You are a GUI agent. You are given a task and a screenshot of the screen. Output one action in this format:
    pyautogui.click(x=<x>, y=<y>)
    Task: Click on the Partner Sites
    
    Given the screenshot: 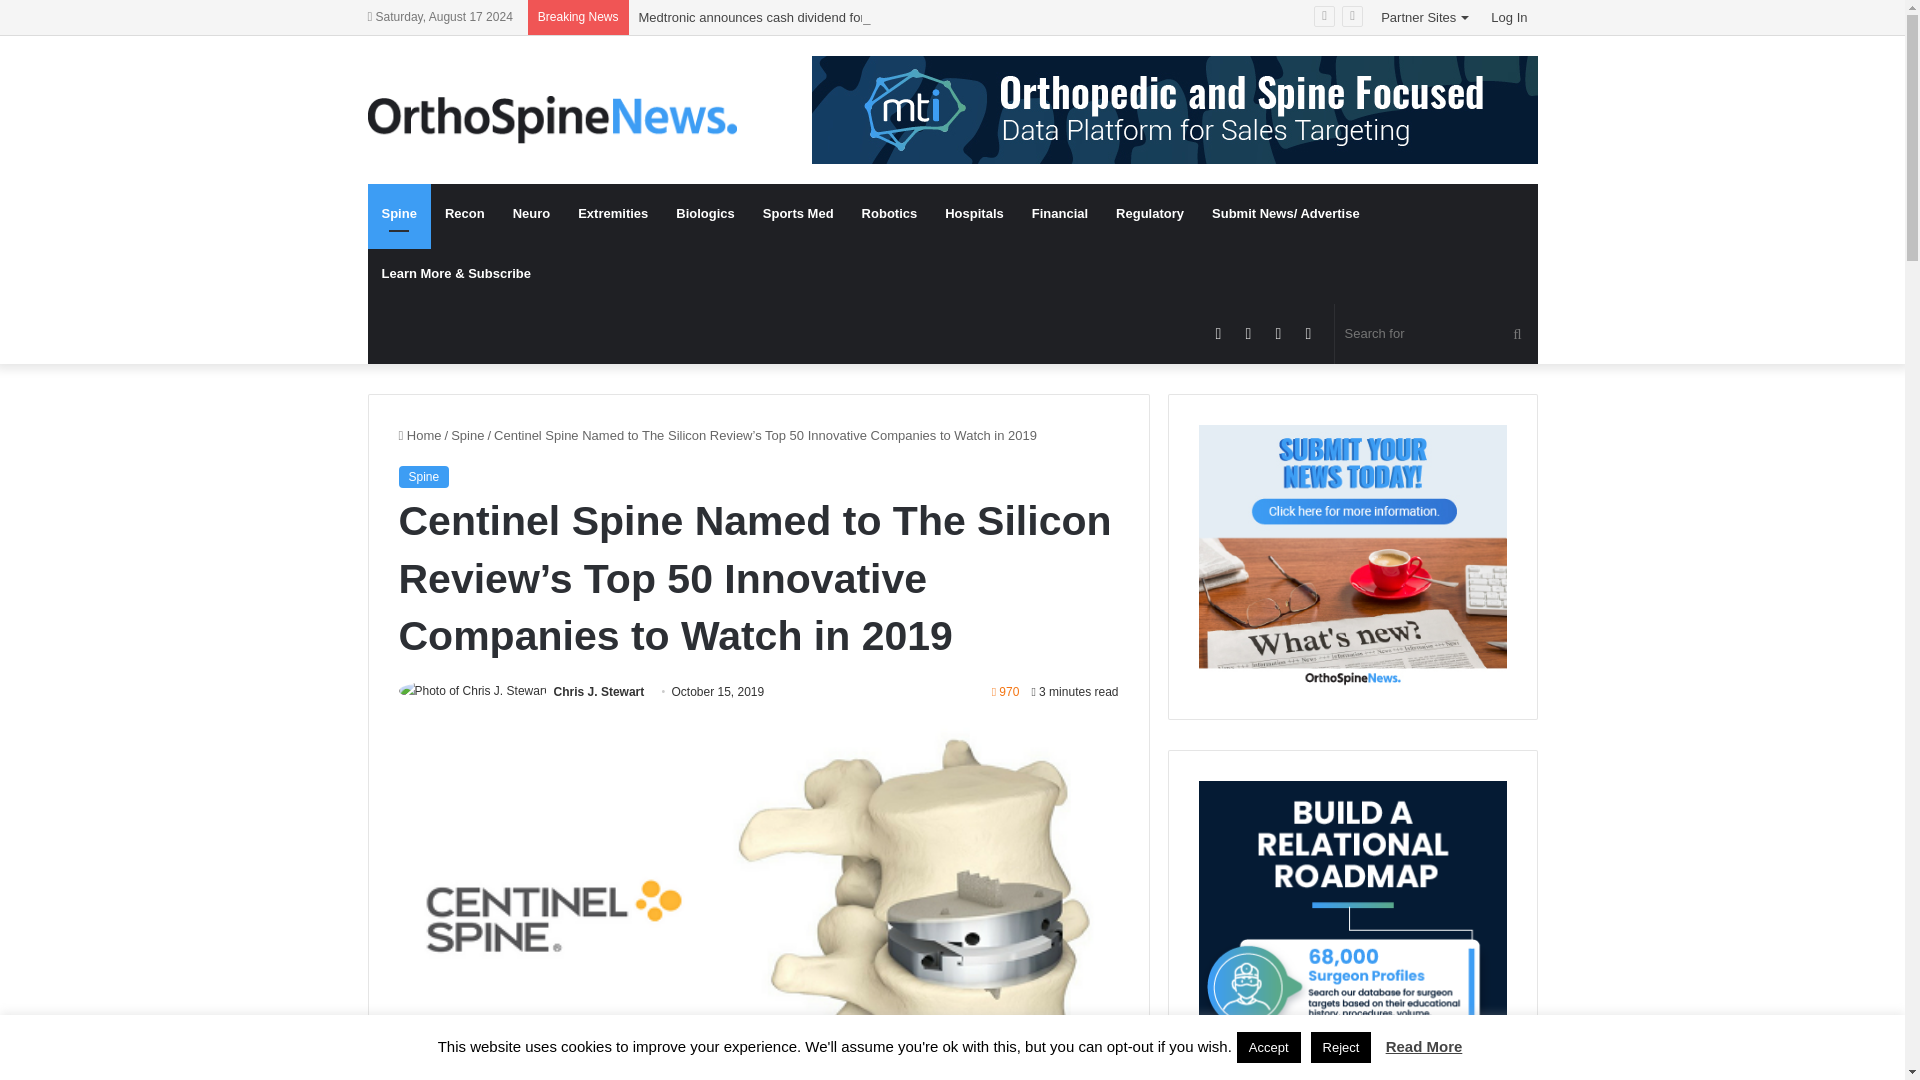 What is the action you would take?
    pyautogui.click(x=1425, y=17)
    